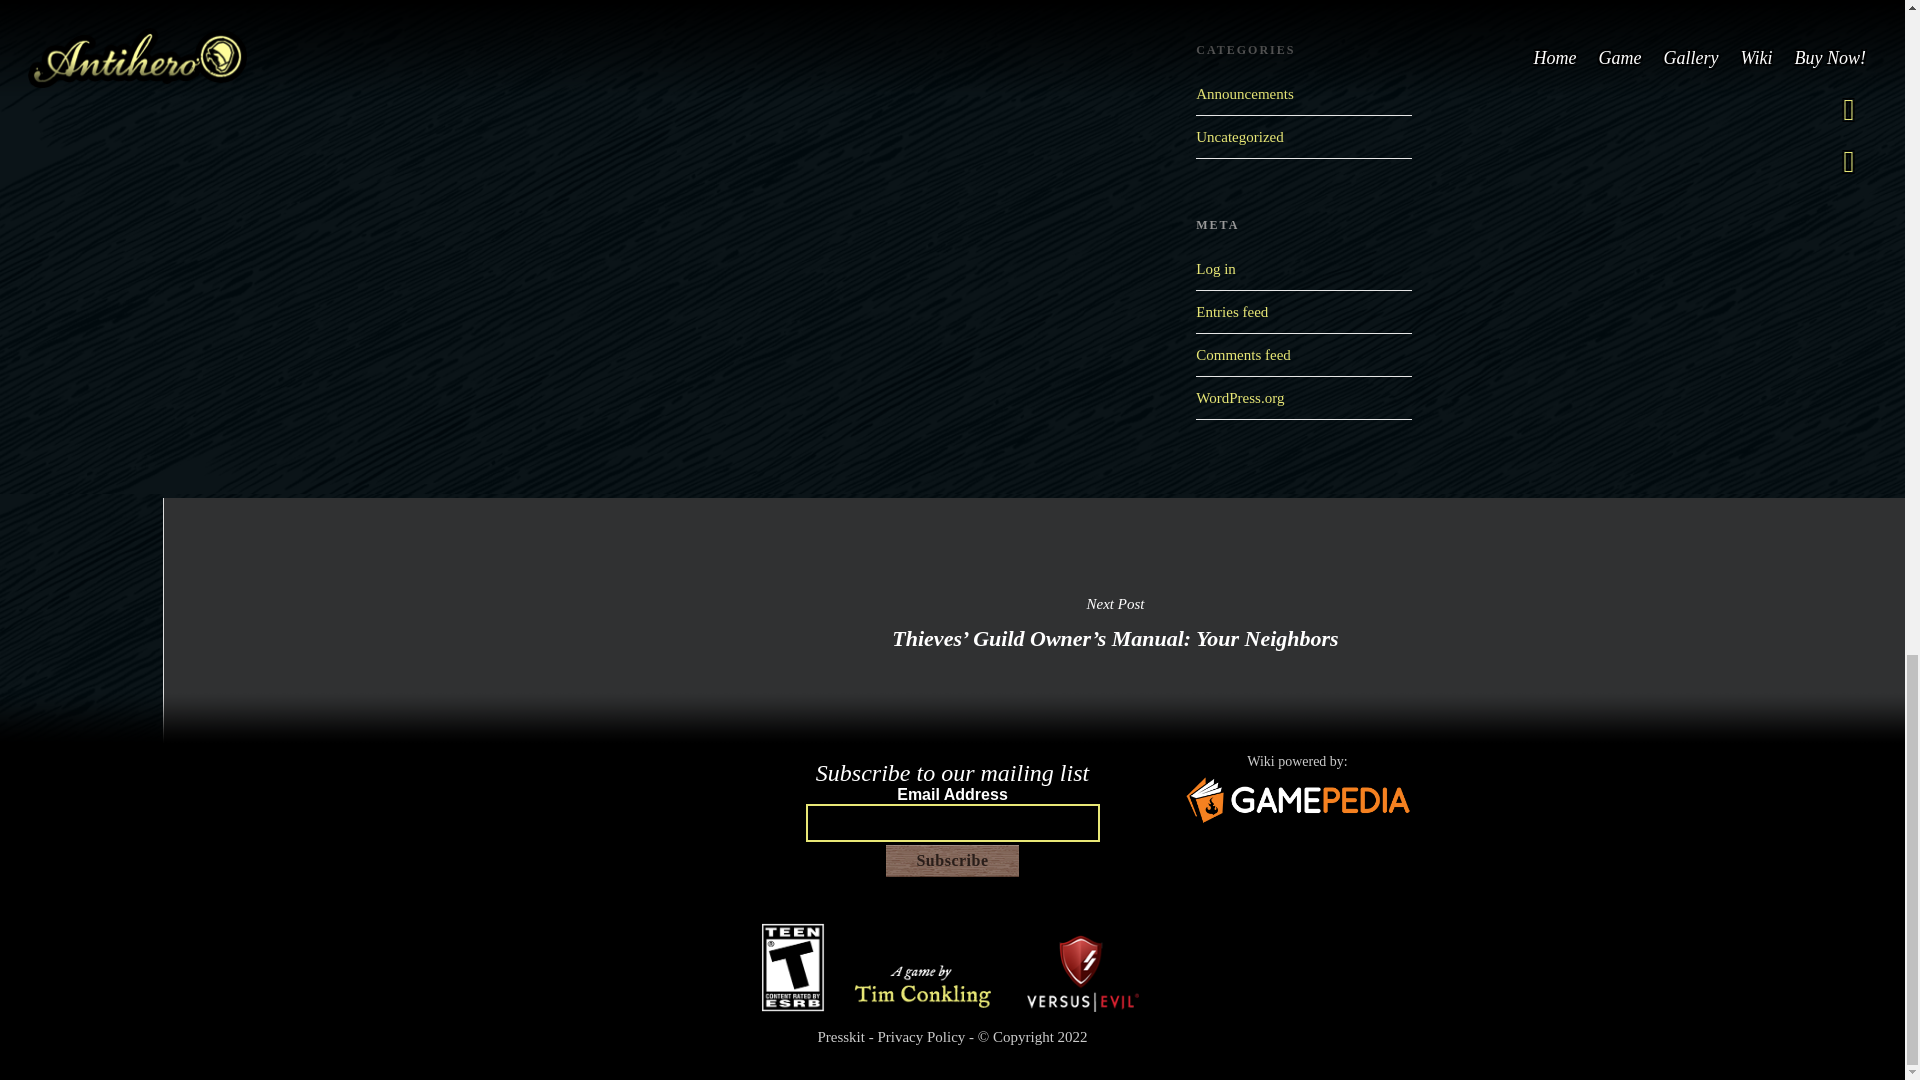 Image resolution: width=1920 pixels, height=1080 pixels. What do you see at coordinates (952, 861) in the screenshot?
I see `Subscribe` at bounding box center [952, 861].